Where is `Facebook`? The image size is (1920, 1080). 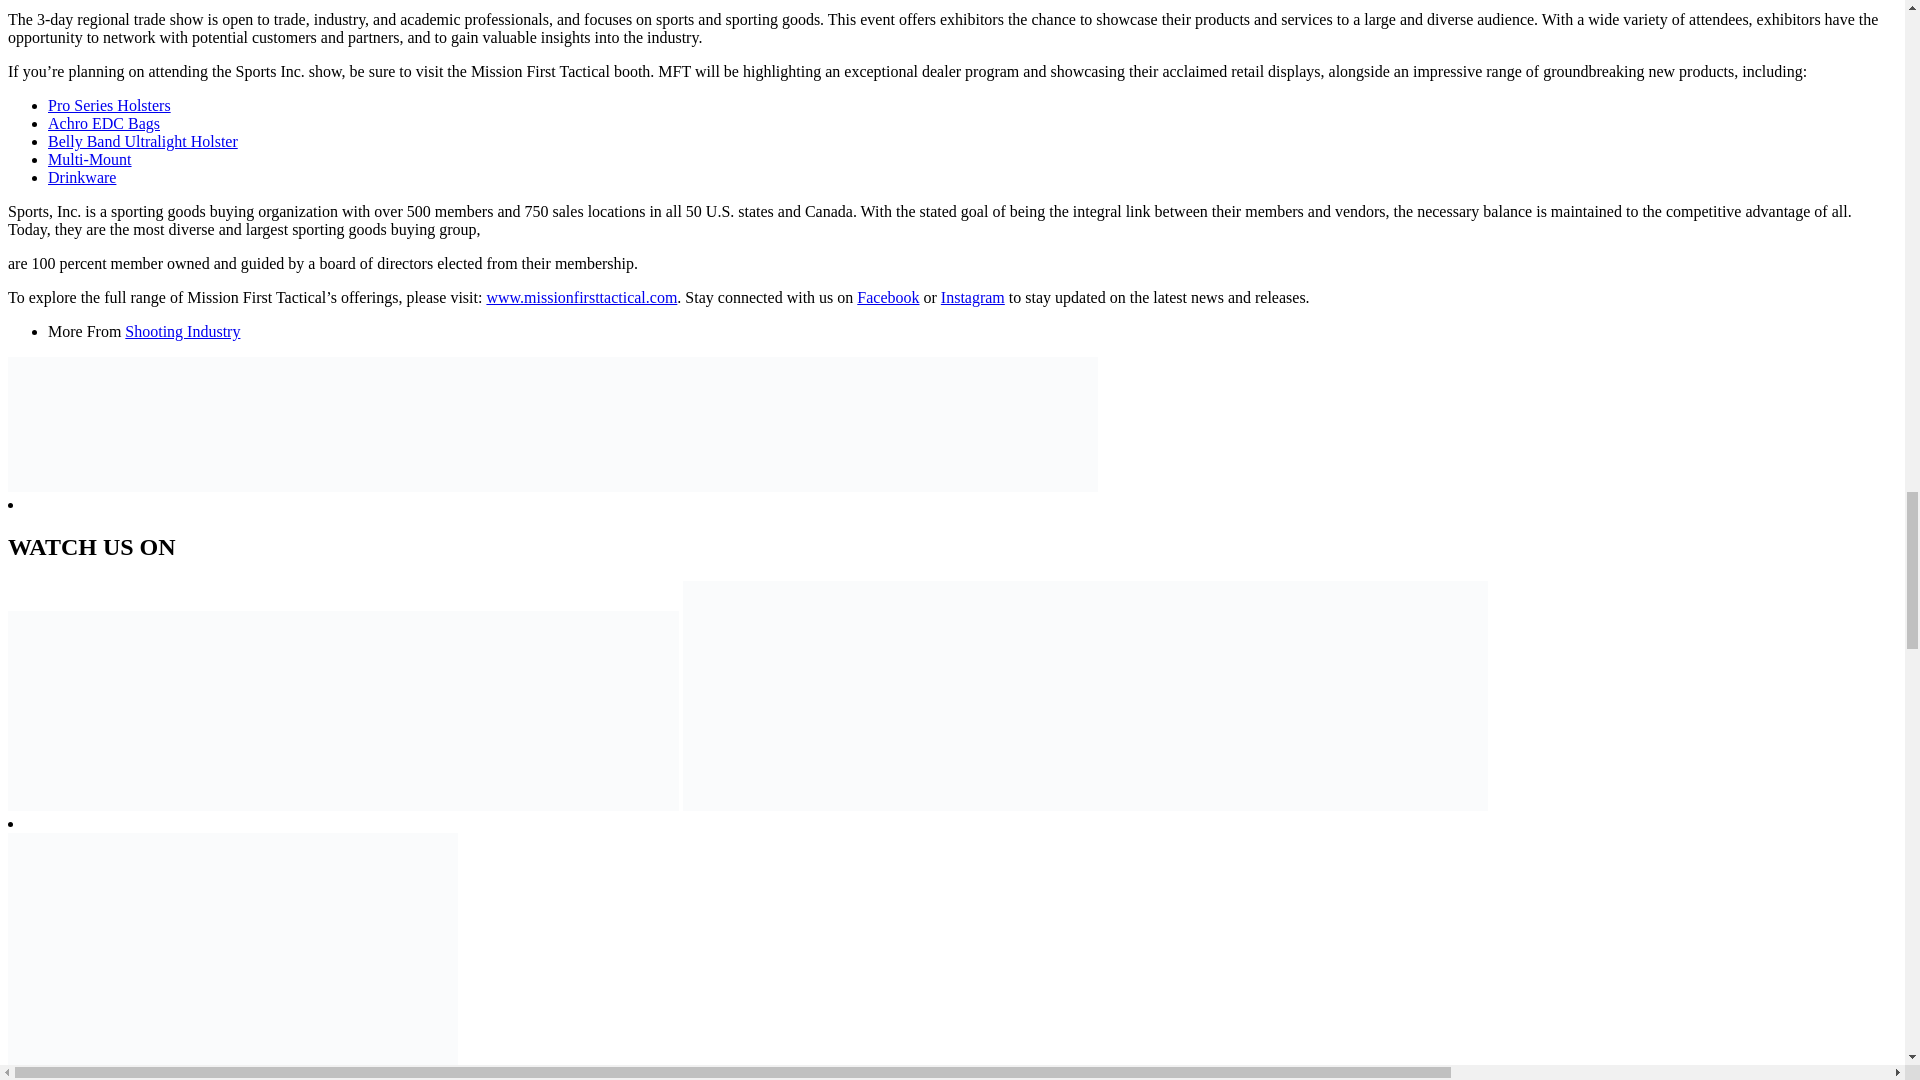
Facebook is located at coordinates (888, 297).